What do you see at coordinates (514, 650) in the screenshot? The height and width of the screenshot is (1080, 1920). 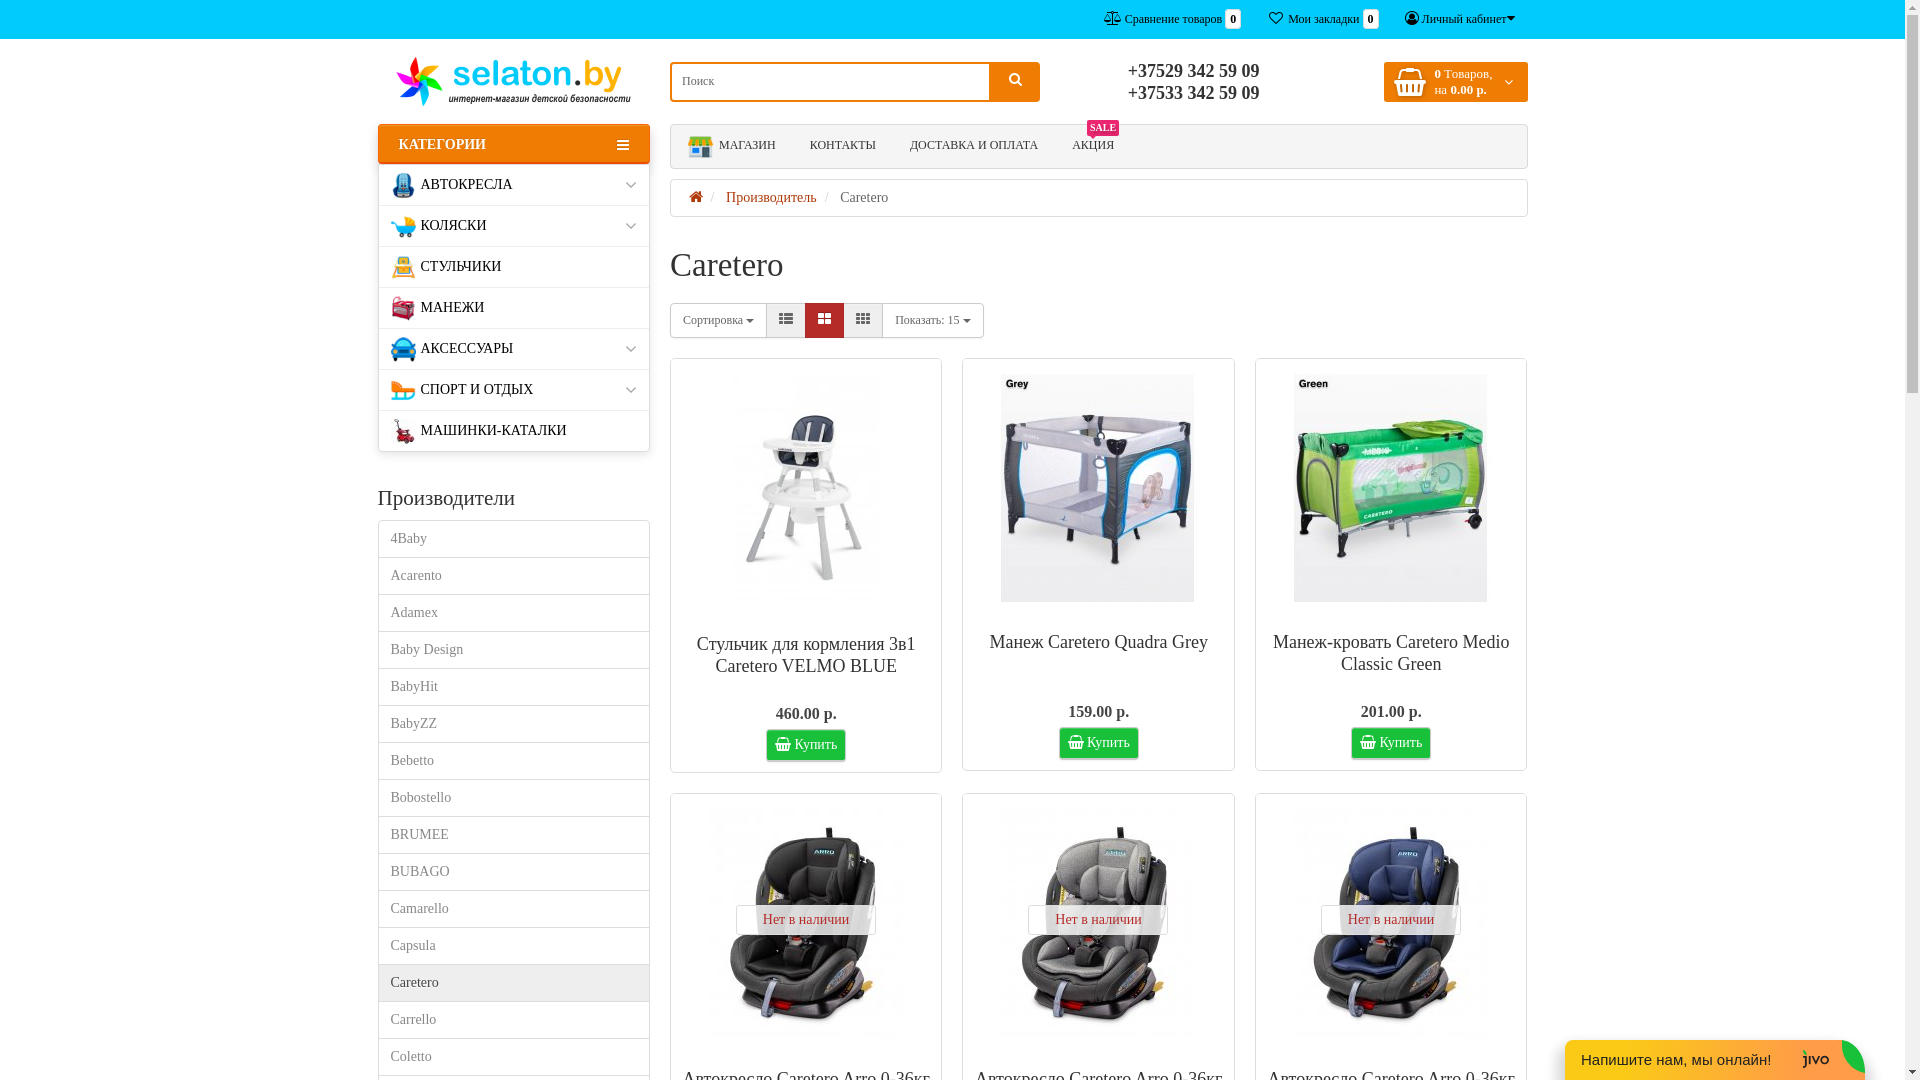 I see `Baby Design` at bounding box center [514, 650].